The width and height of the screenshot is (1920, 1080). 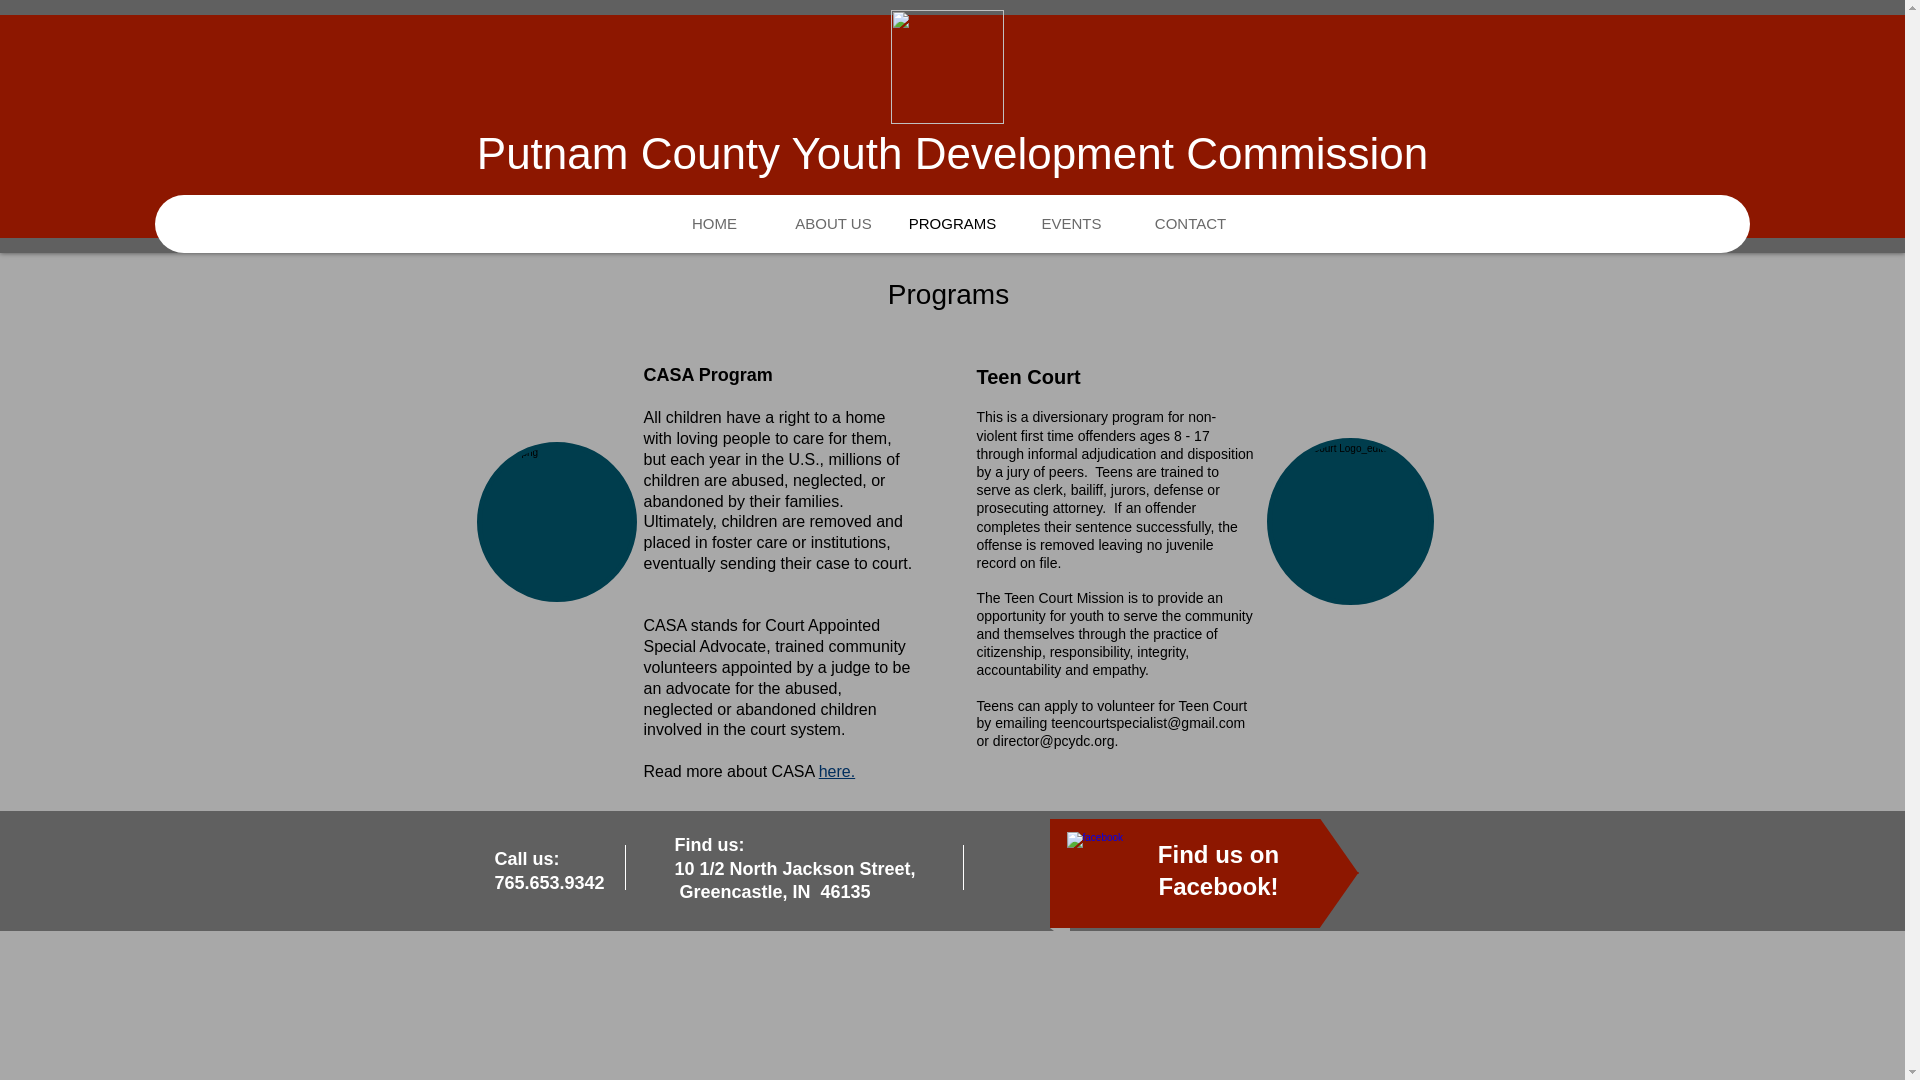 What do you see at coordinates (952, 224) in the screenshot?
I see `PROGRAMS` at bounding box center [952, 224].